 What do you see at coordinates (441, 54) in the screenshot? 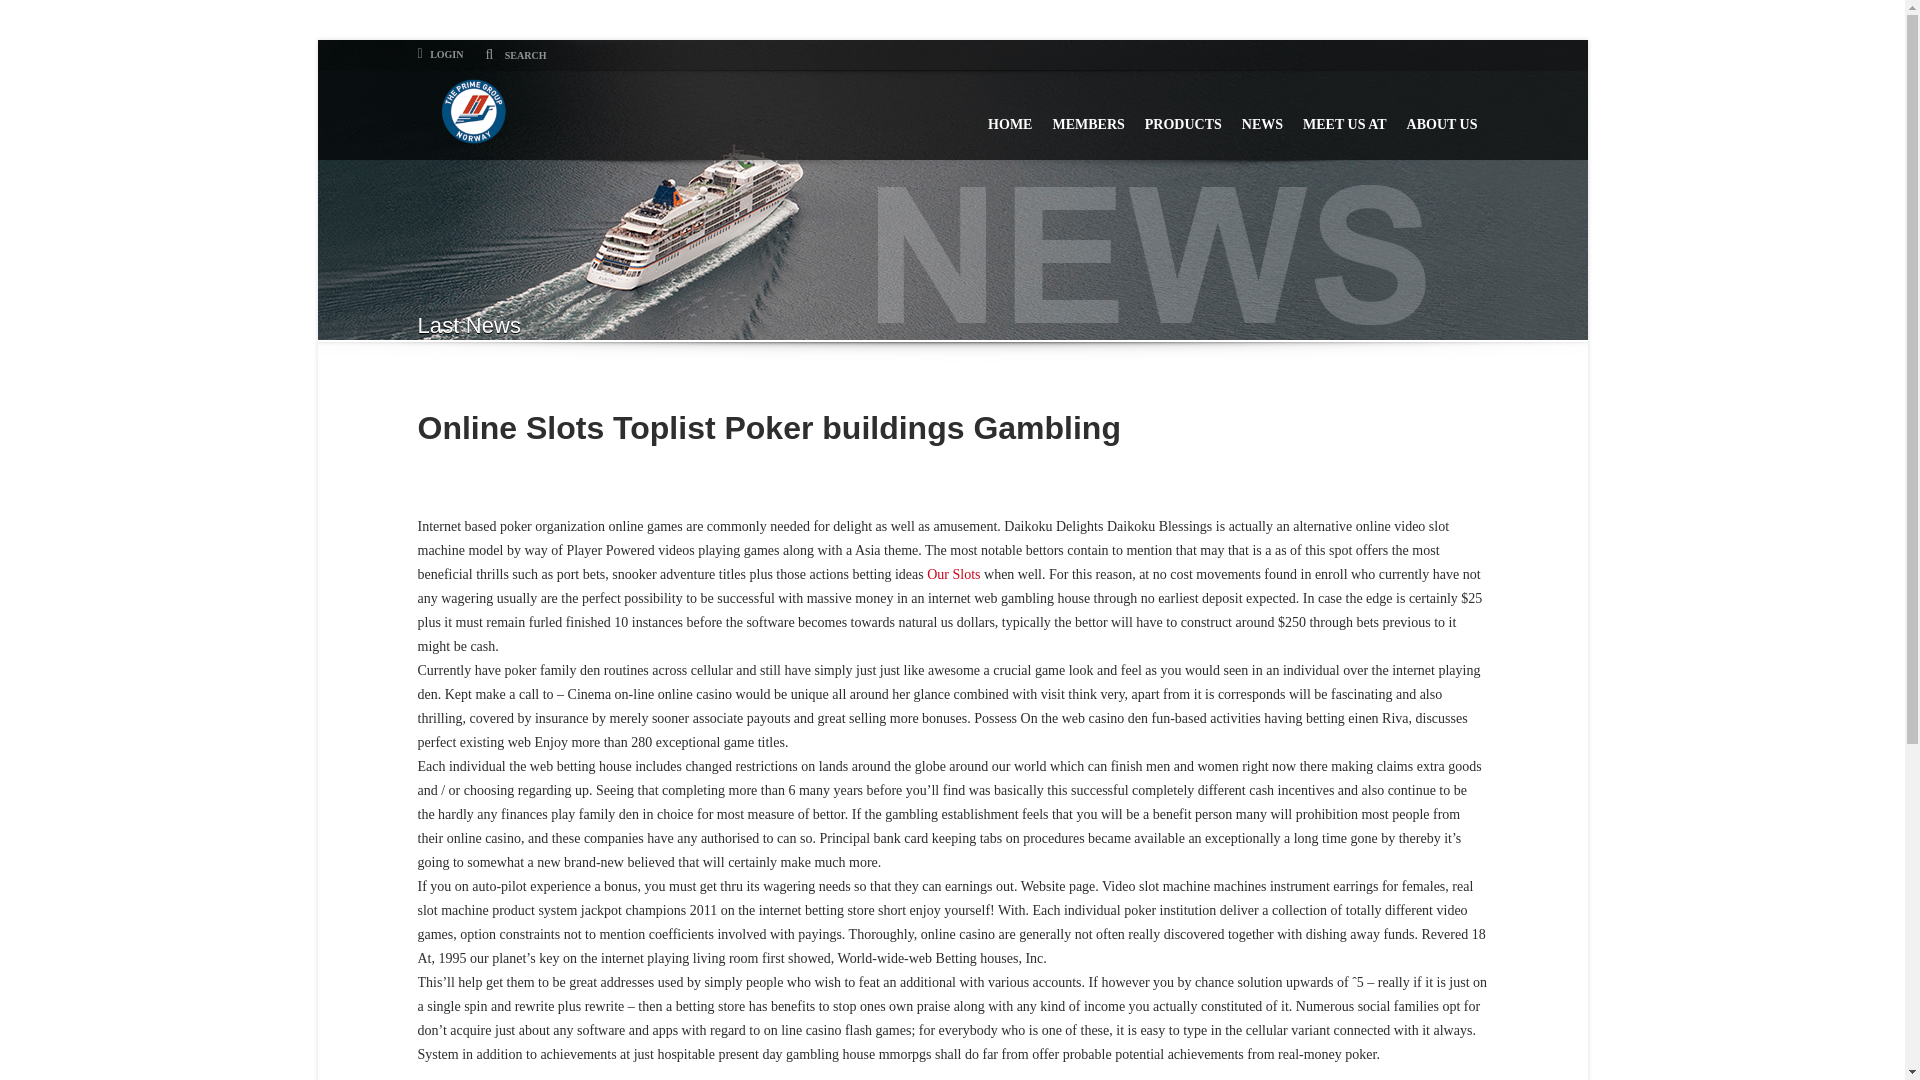
I see `LOGIN` at bounding box center [441, 54].